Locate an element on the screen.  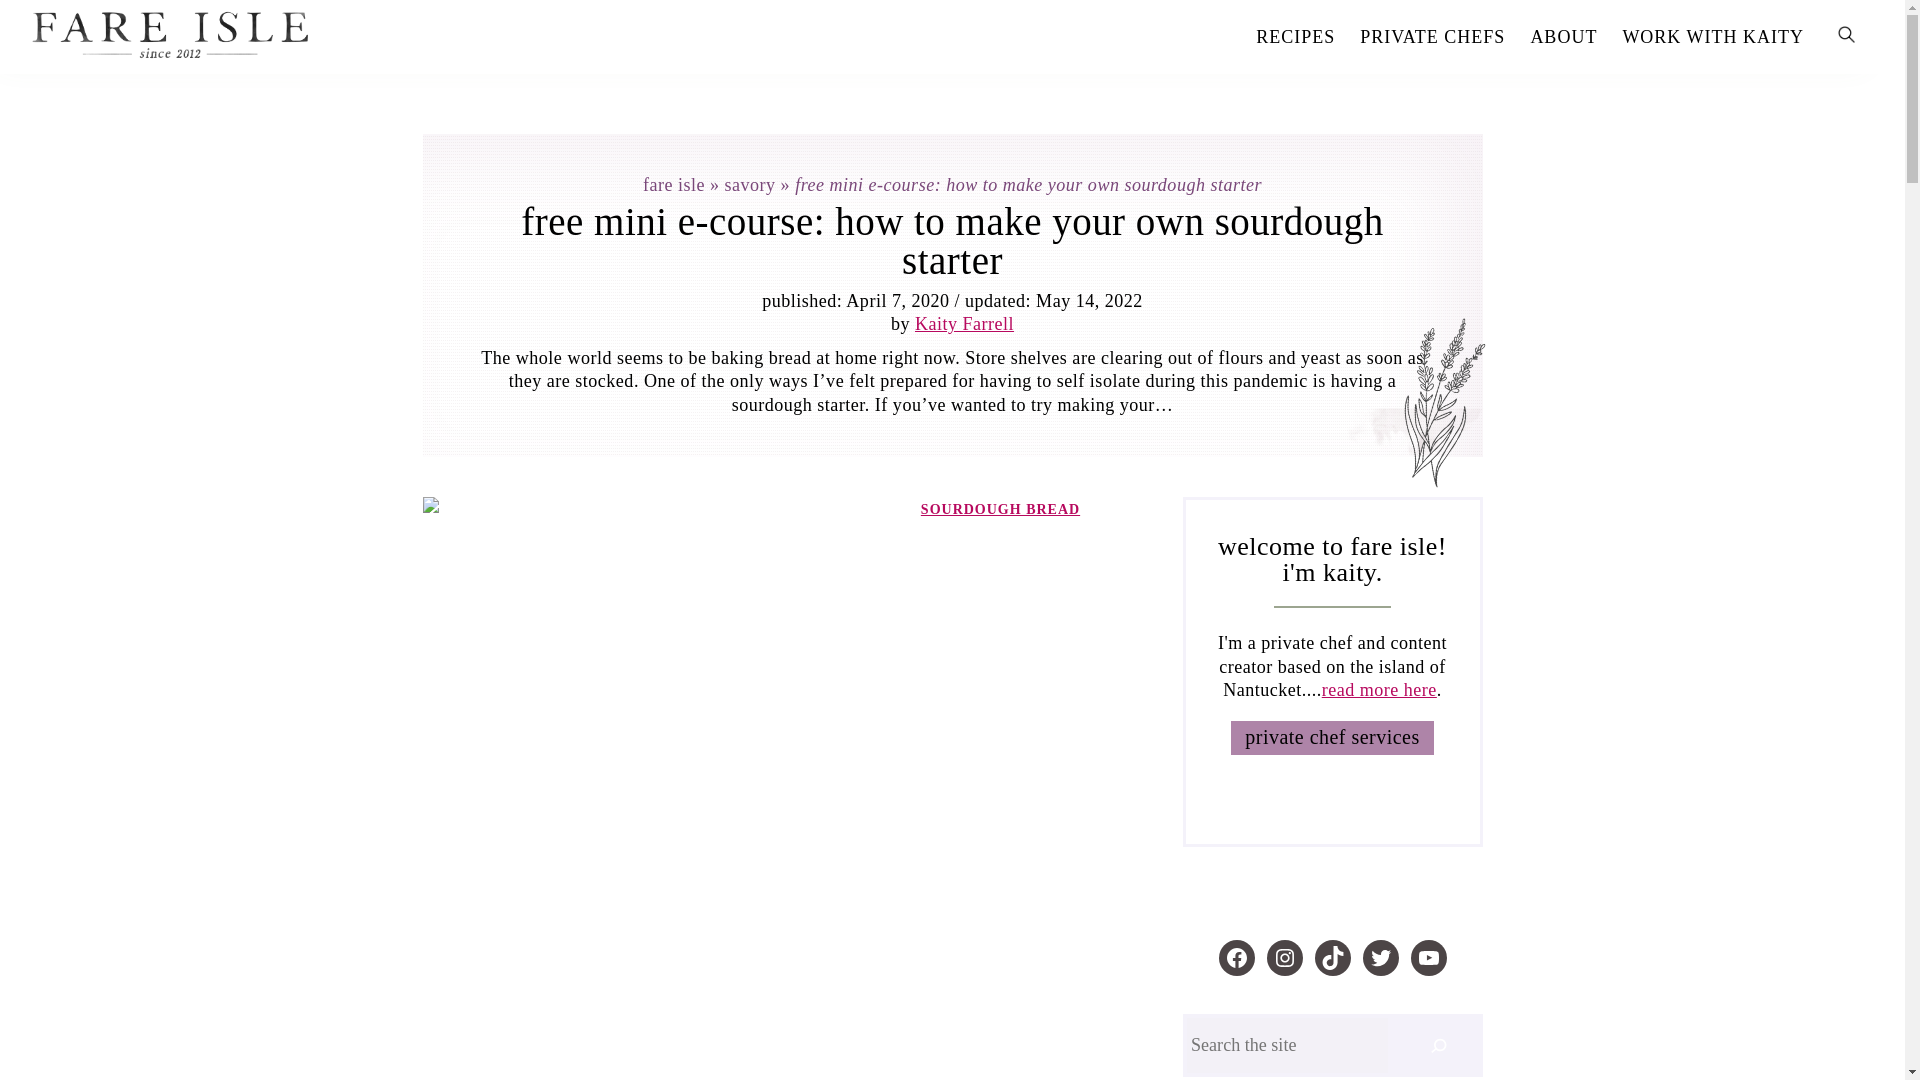
Kaity Farrell is located at coordinates (964, 324).